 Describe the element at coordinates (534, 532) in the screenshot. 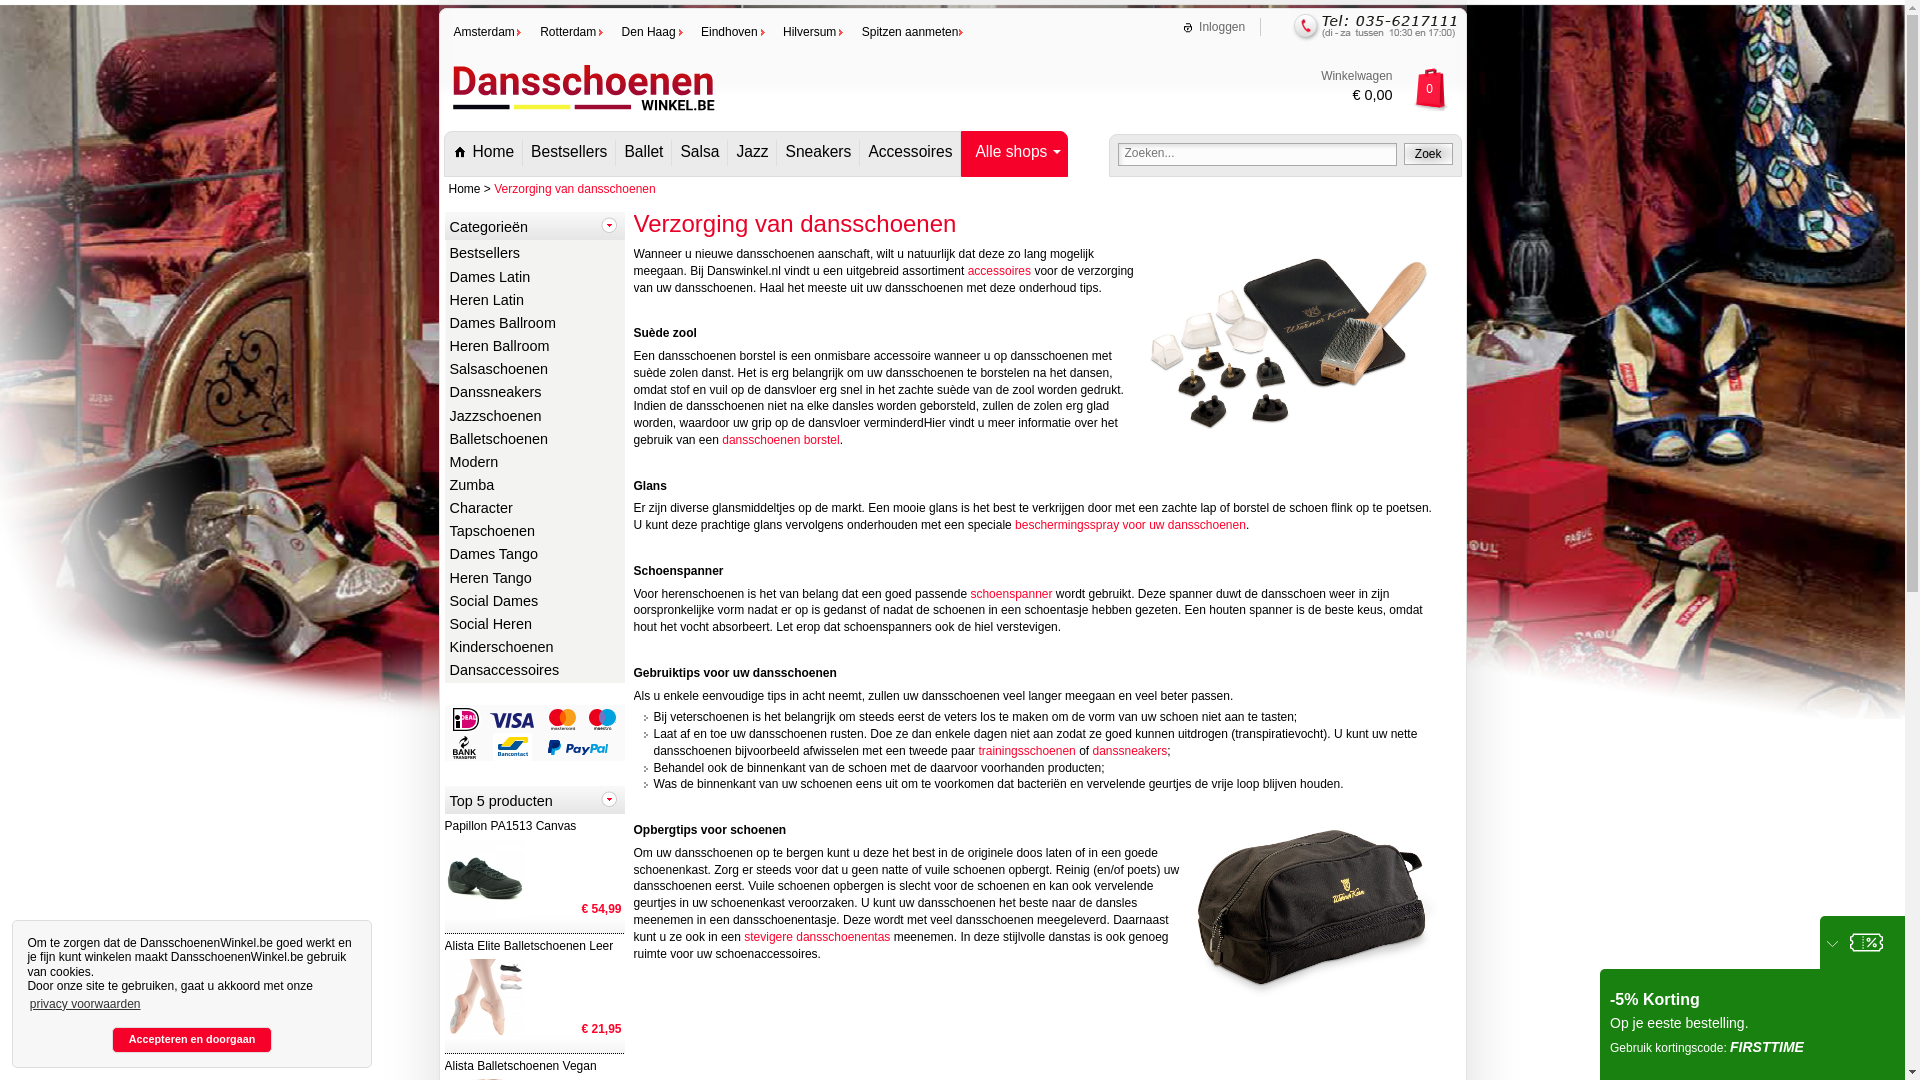

I see `Tapschoenen` at that location.